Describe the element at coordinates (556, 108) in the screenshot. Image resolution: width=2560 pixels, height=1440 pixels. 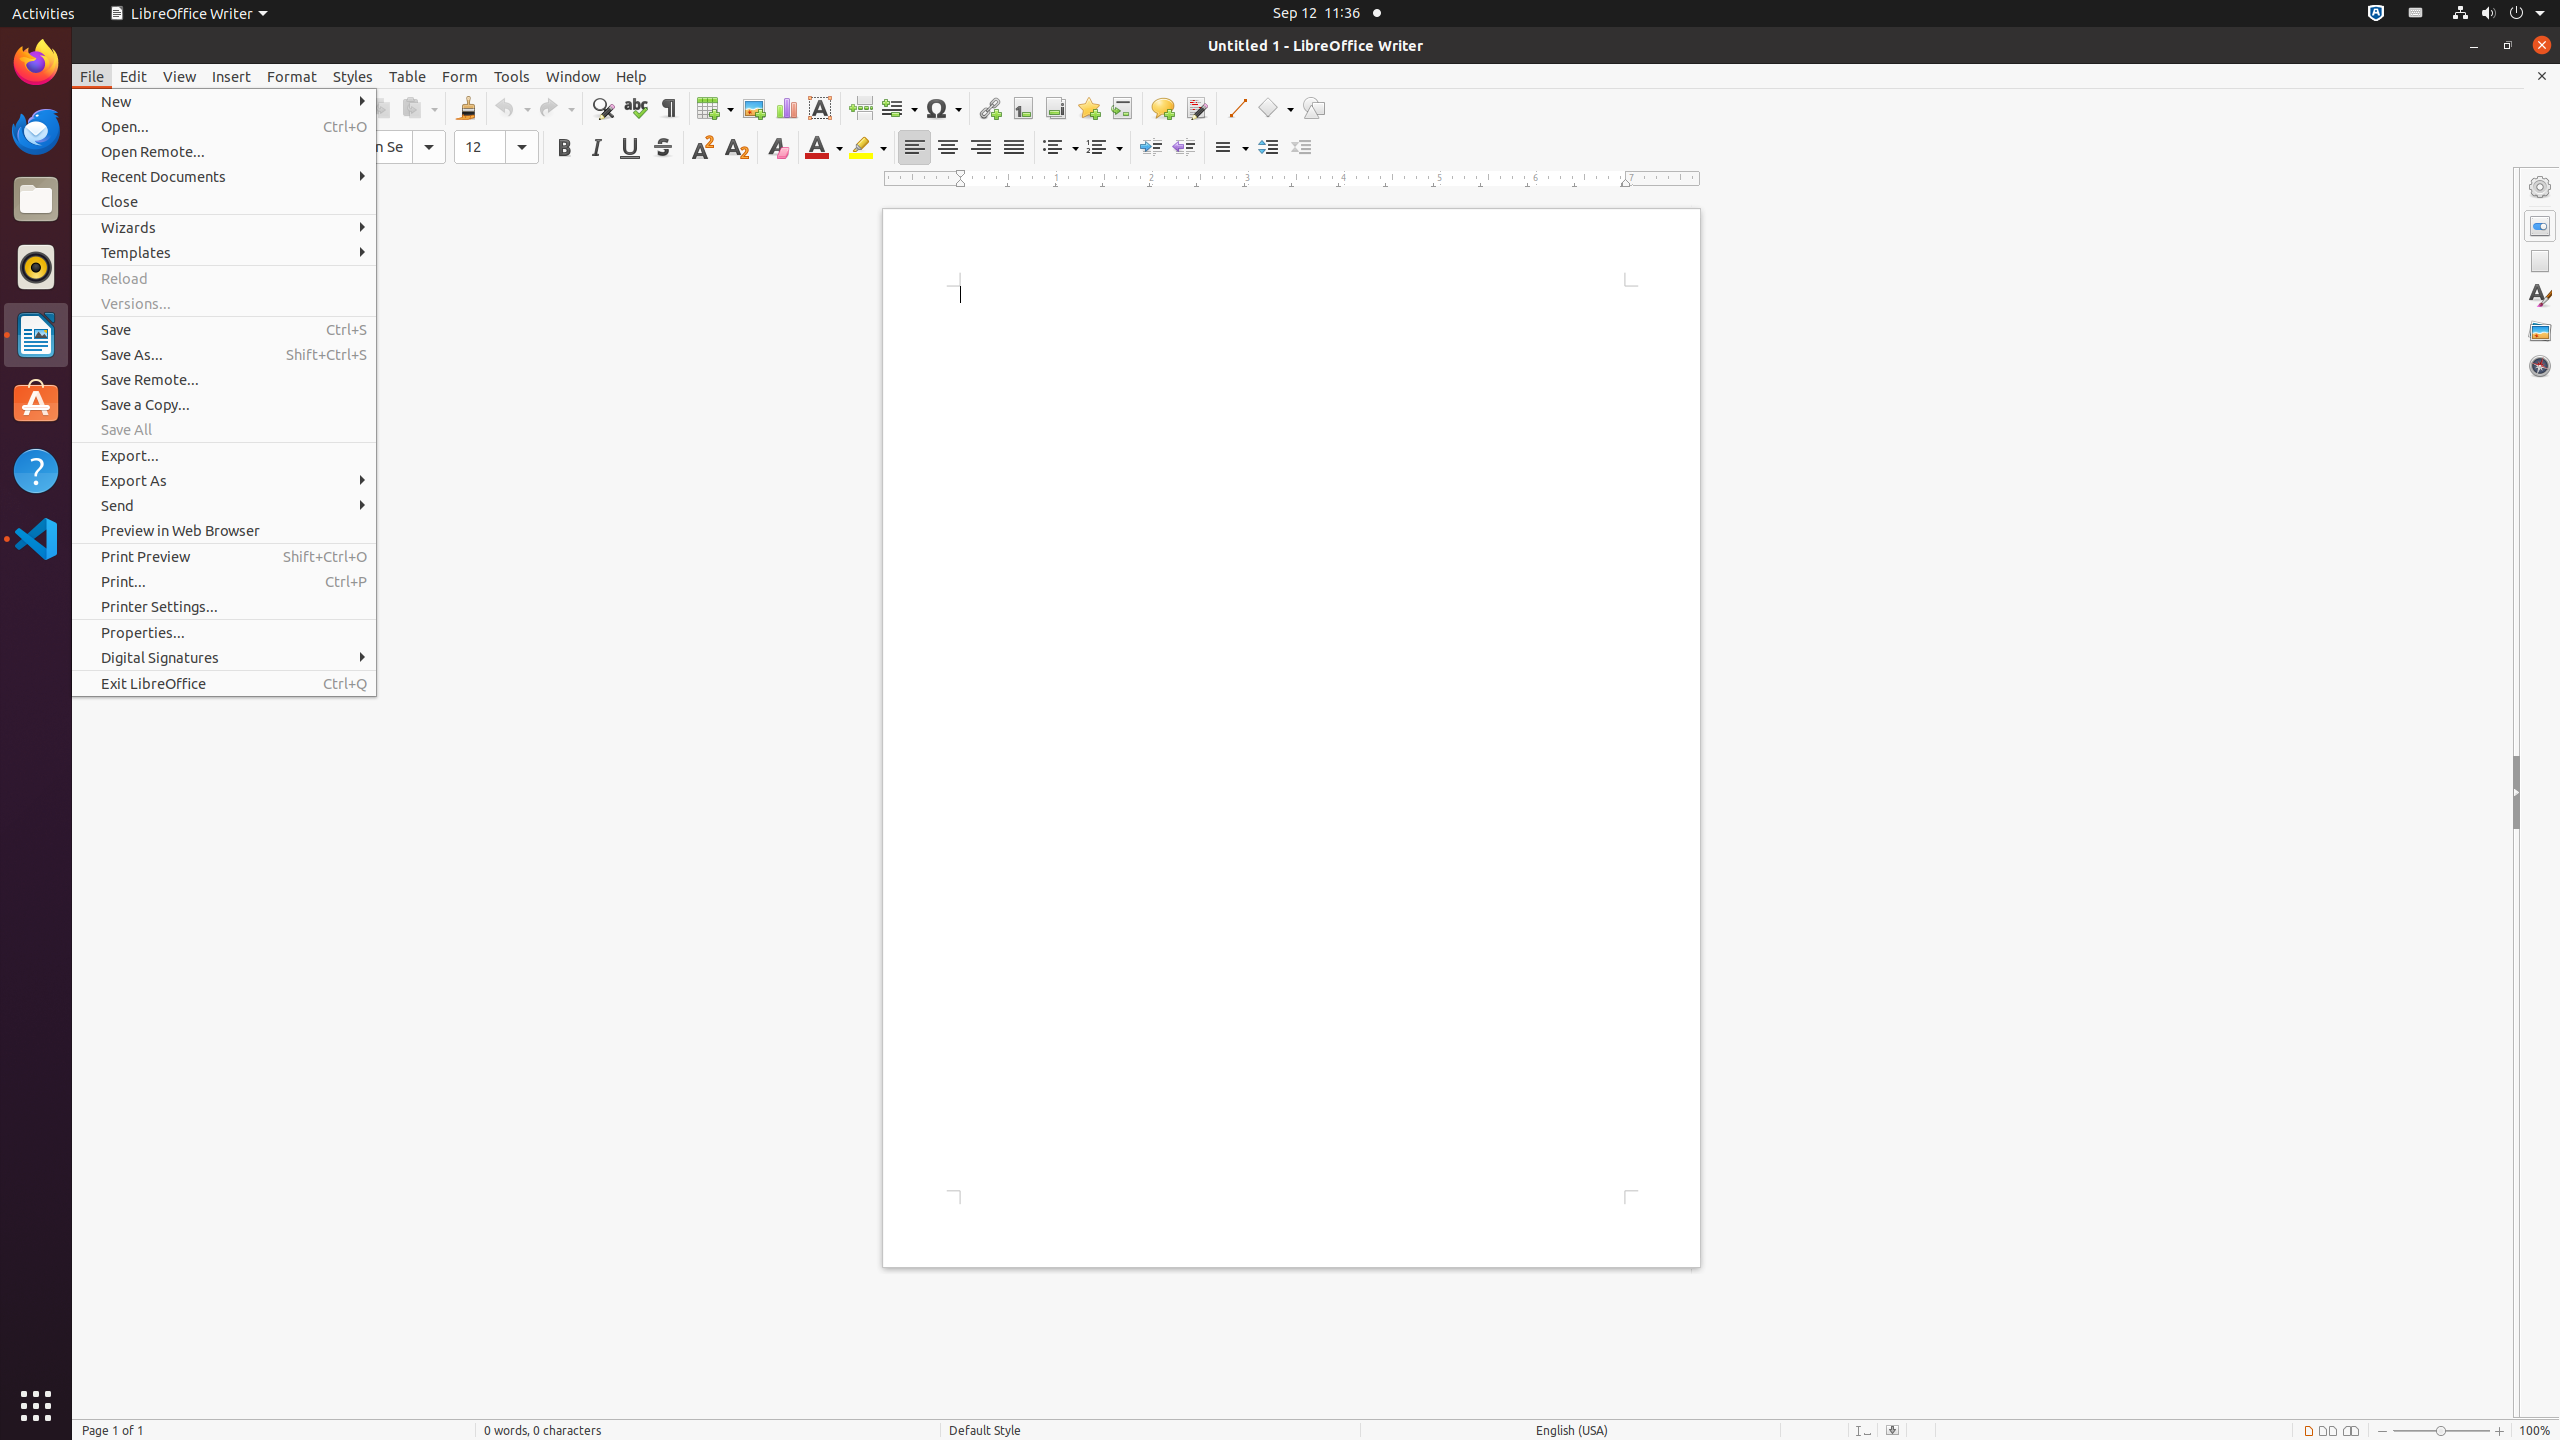
I see `Redo` at that location.